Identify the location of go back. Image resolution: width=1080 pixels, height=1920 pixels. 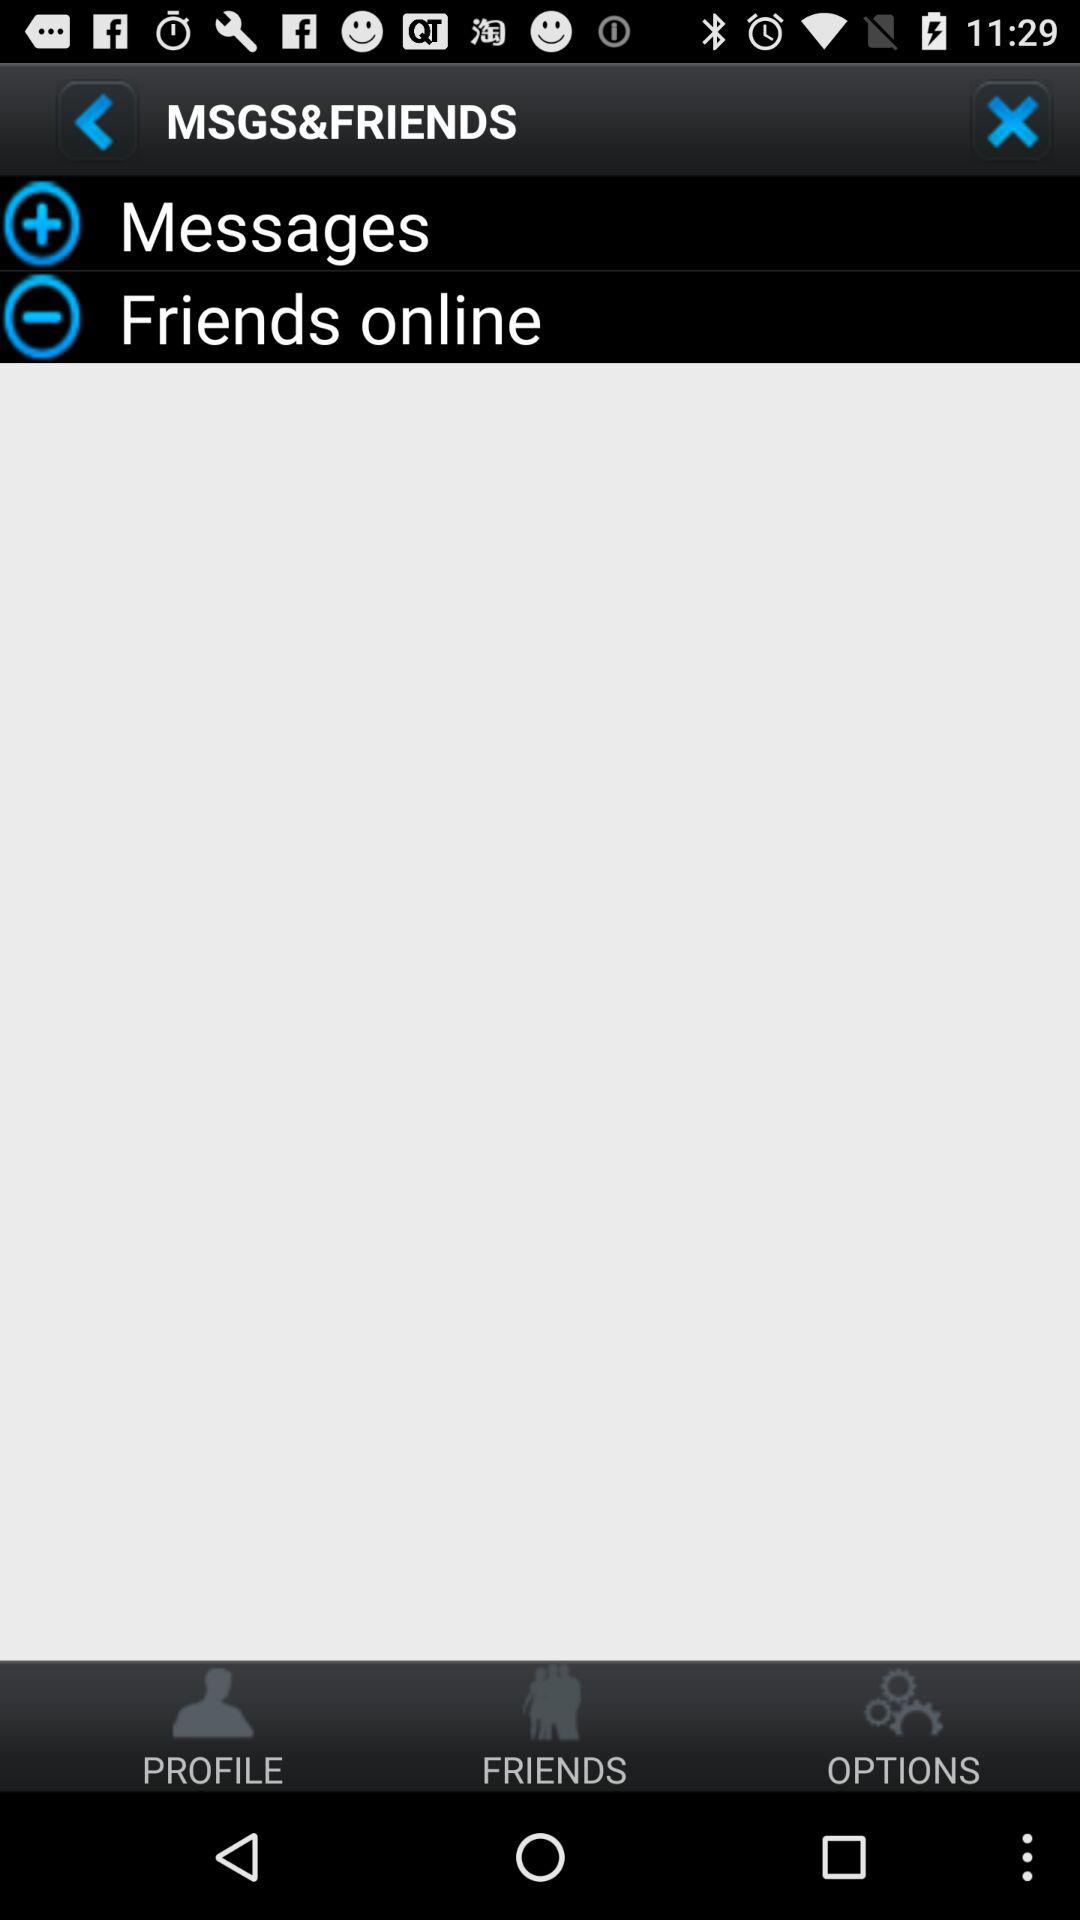
(97, 120).